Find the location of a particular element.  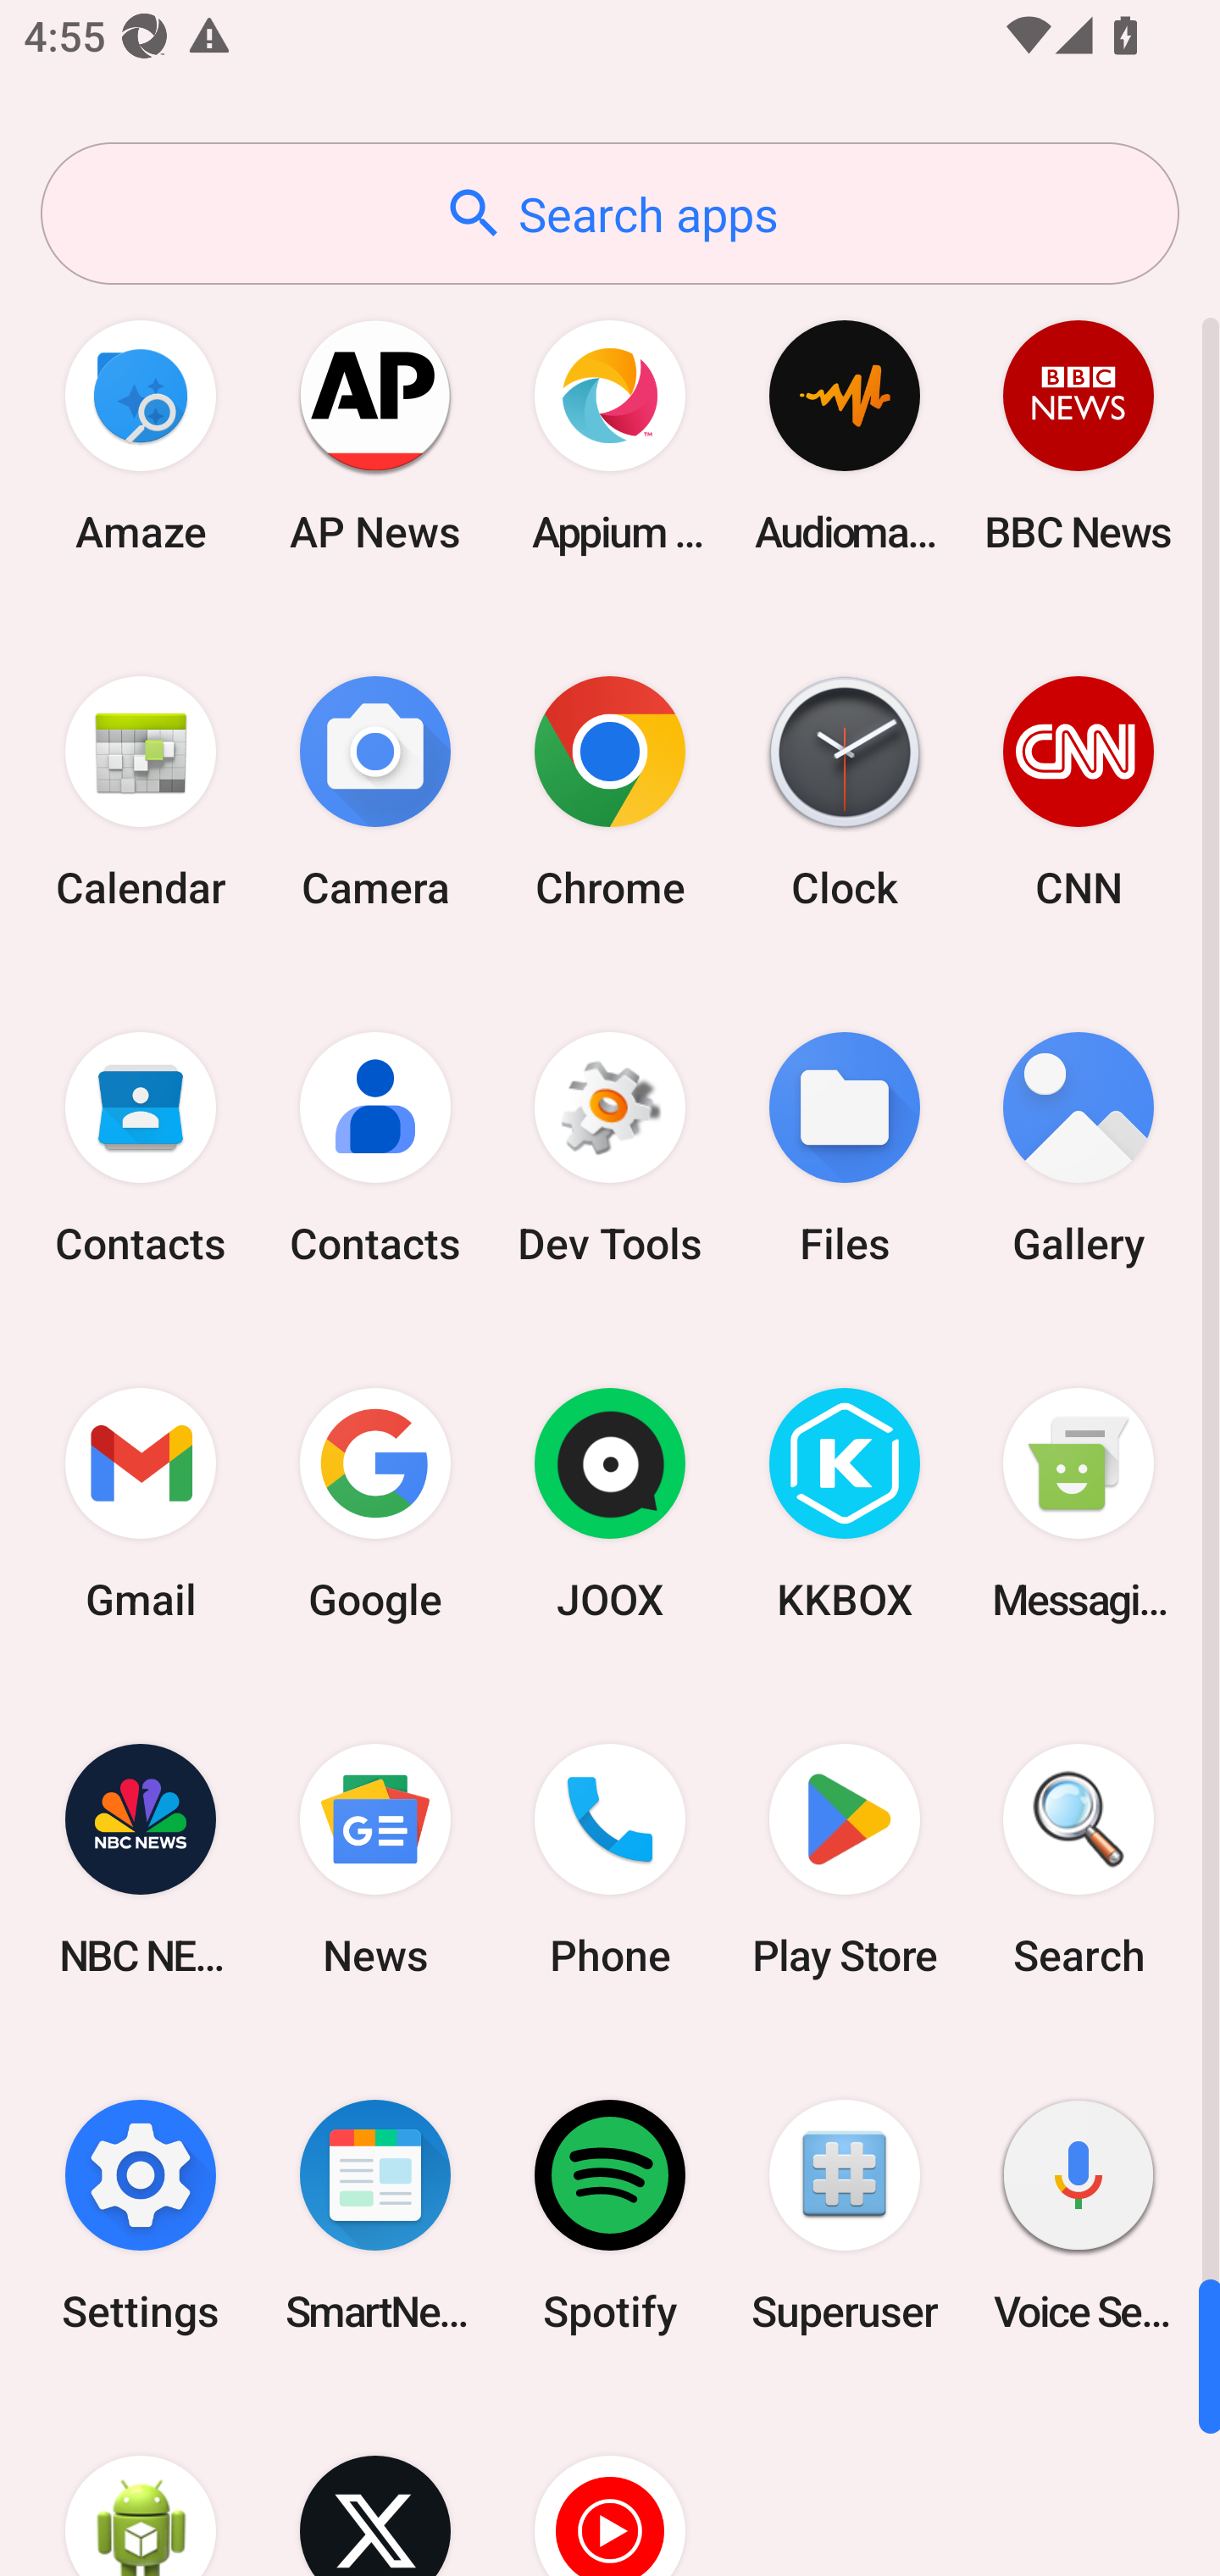

X is located at coordinates (375, 2484).